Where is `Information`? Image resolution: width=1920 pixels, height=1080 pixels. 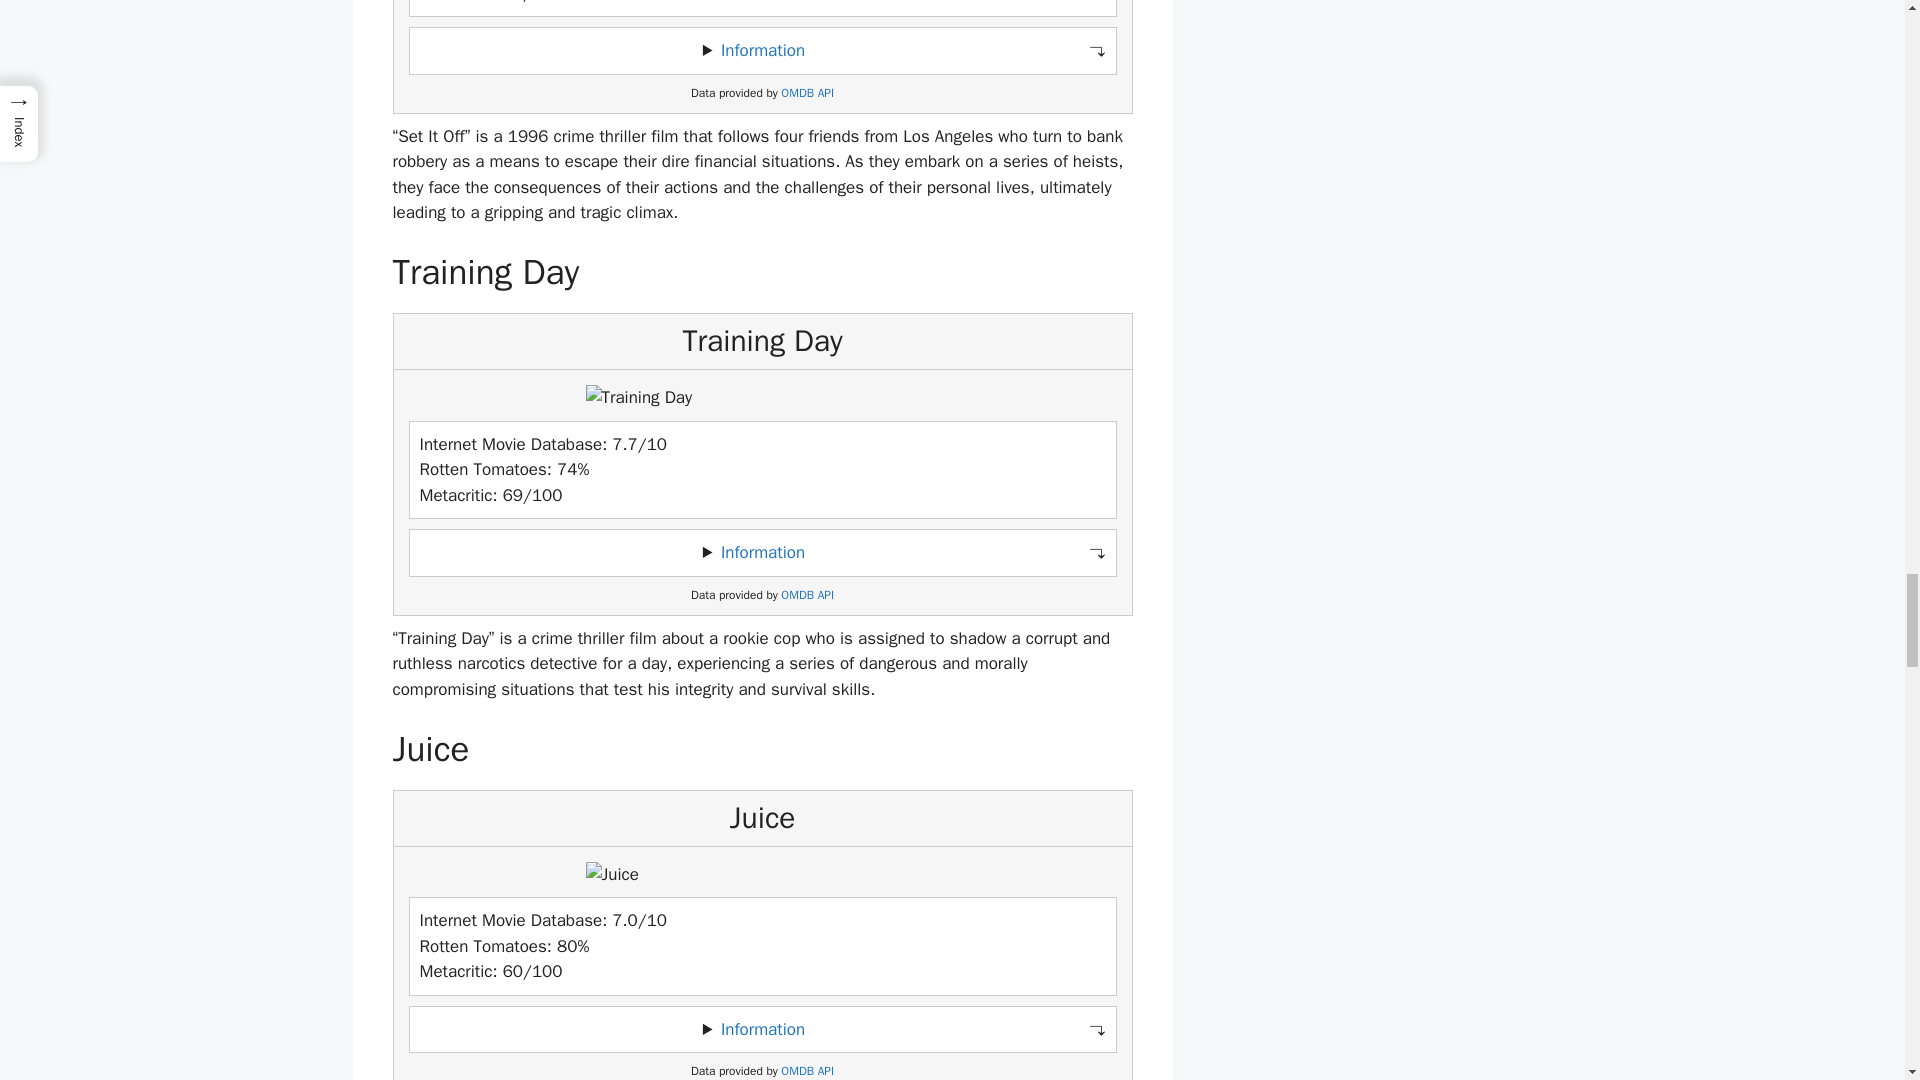 Information is located at coordinates (762, 552).